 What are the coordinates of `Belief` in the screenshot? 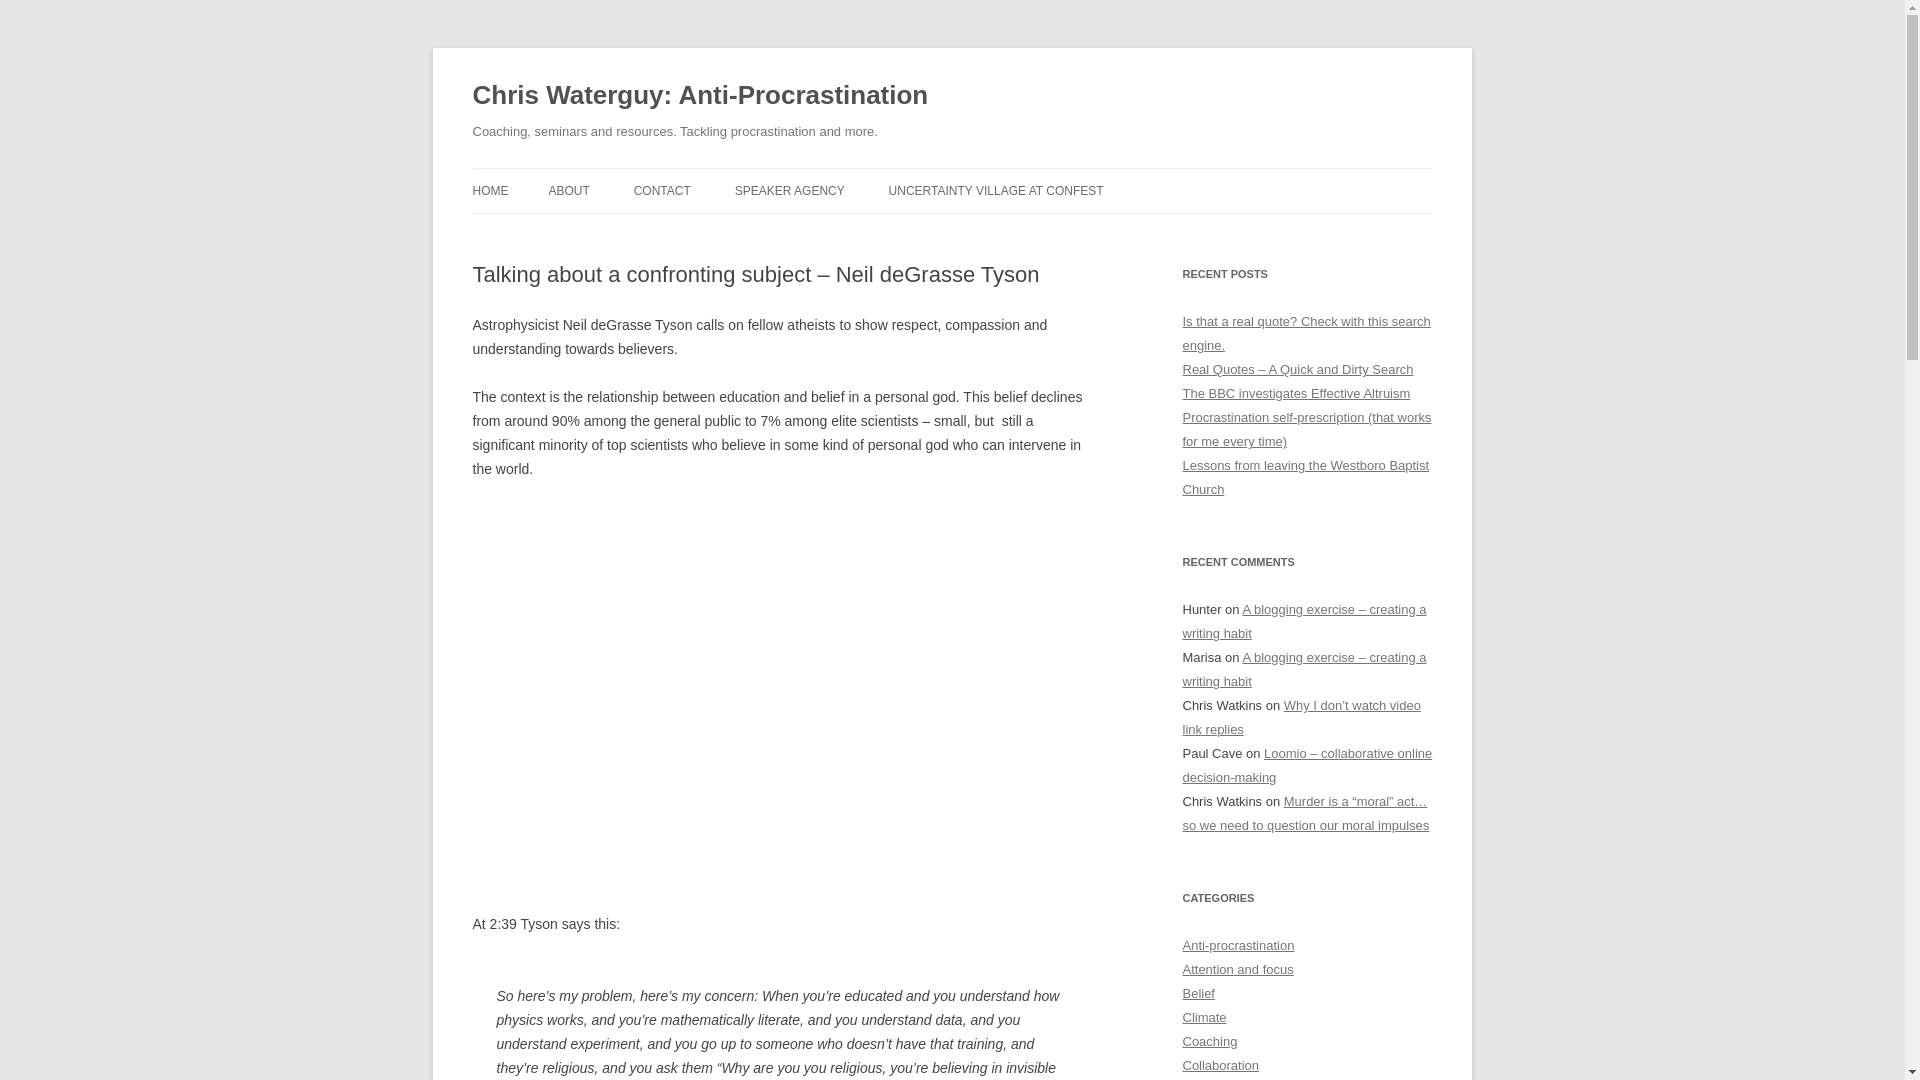 It's located at (1198, 994).